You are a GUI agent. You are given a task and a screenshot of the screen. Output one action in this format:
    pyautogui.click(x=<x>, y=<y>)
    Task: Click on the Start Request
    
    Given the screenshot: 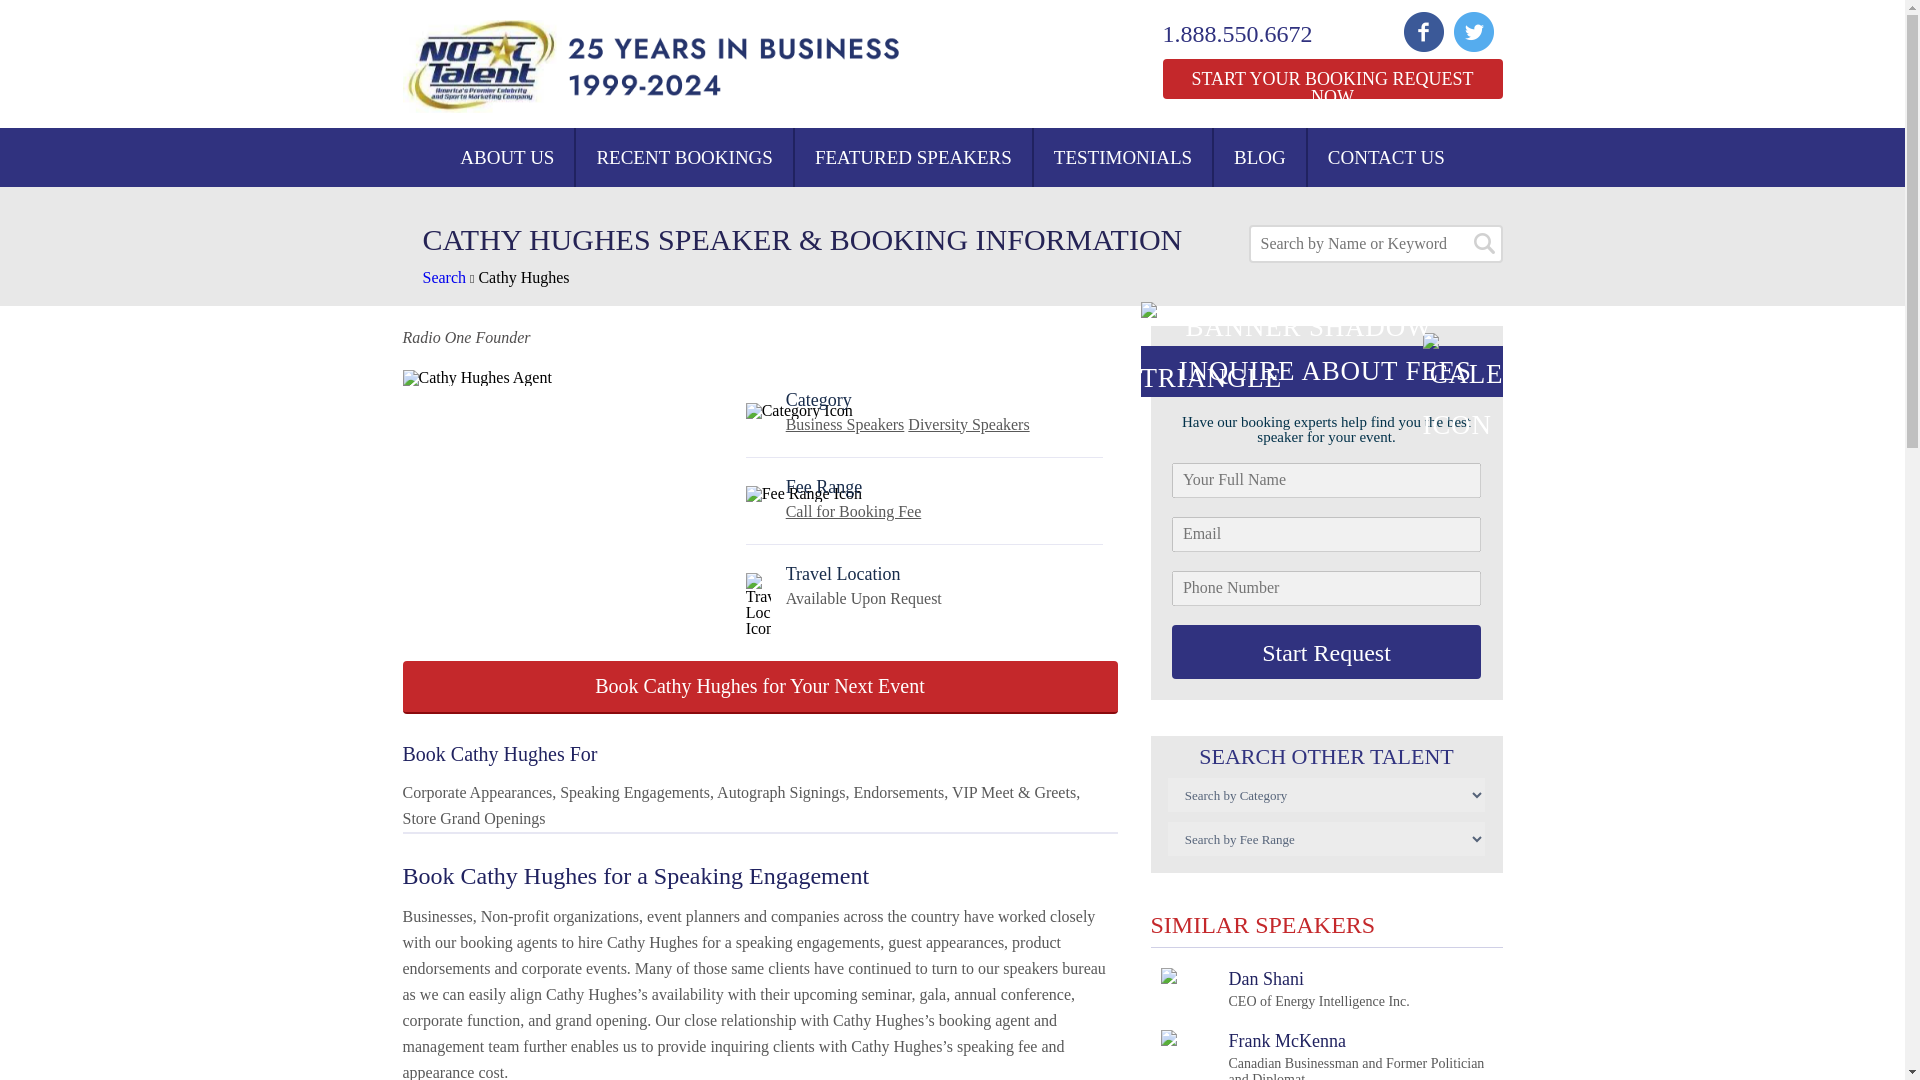 What is the action you would take?
    pyautogui.click(x=1326, y=652)
    